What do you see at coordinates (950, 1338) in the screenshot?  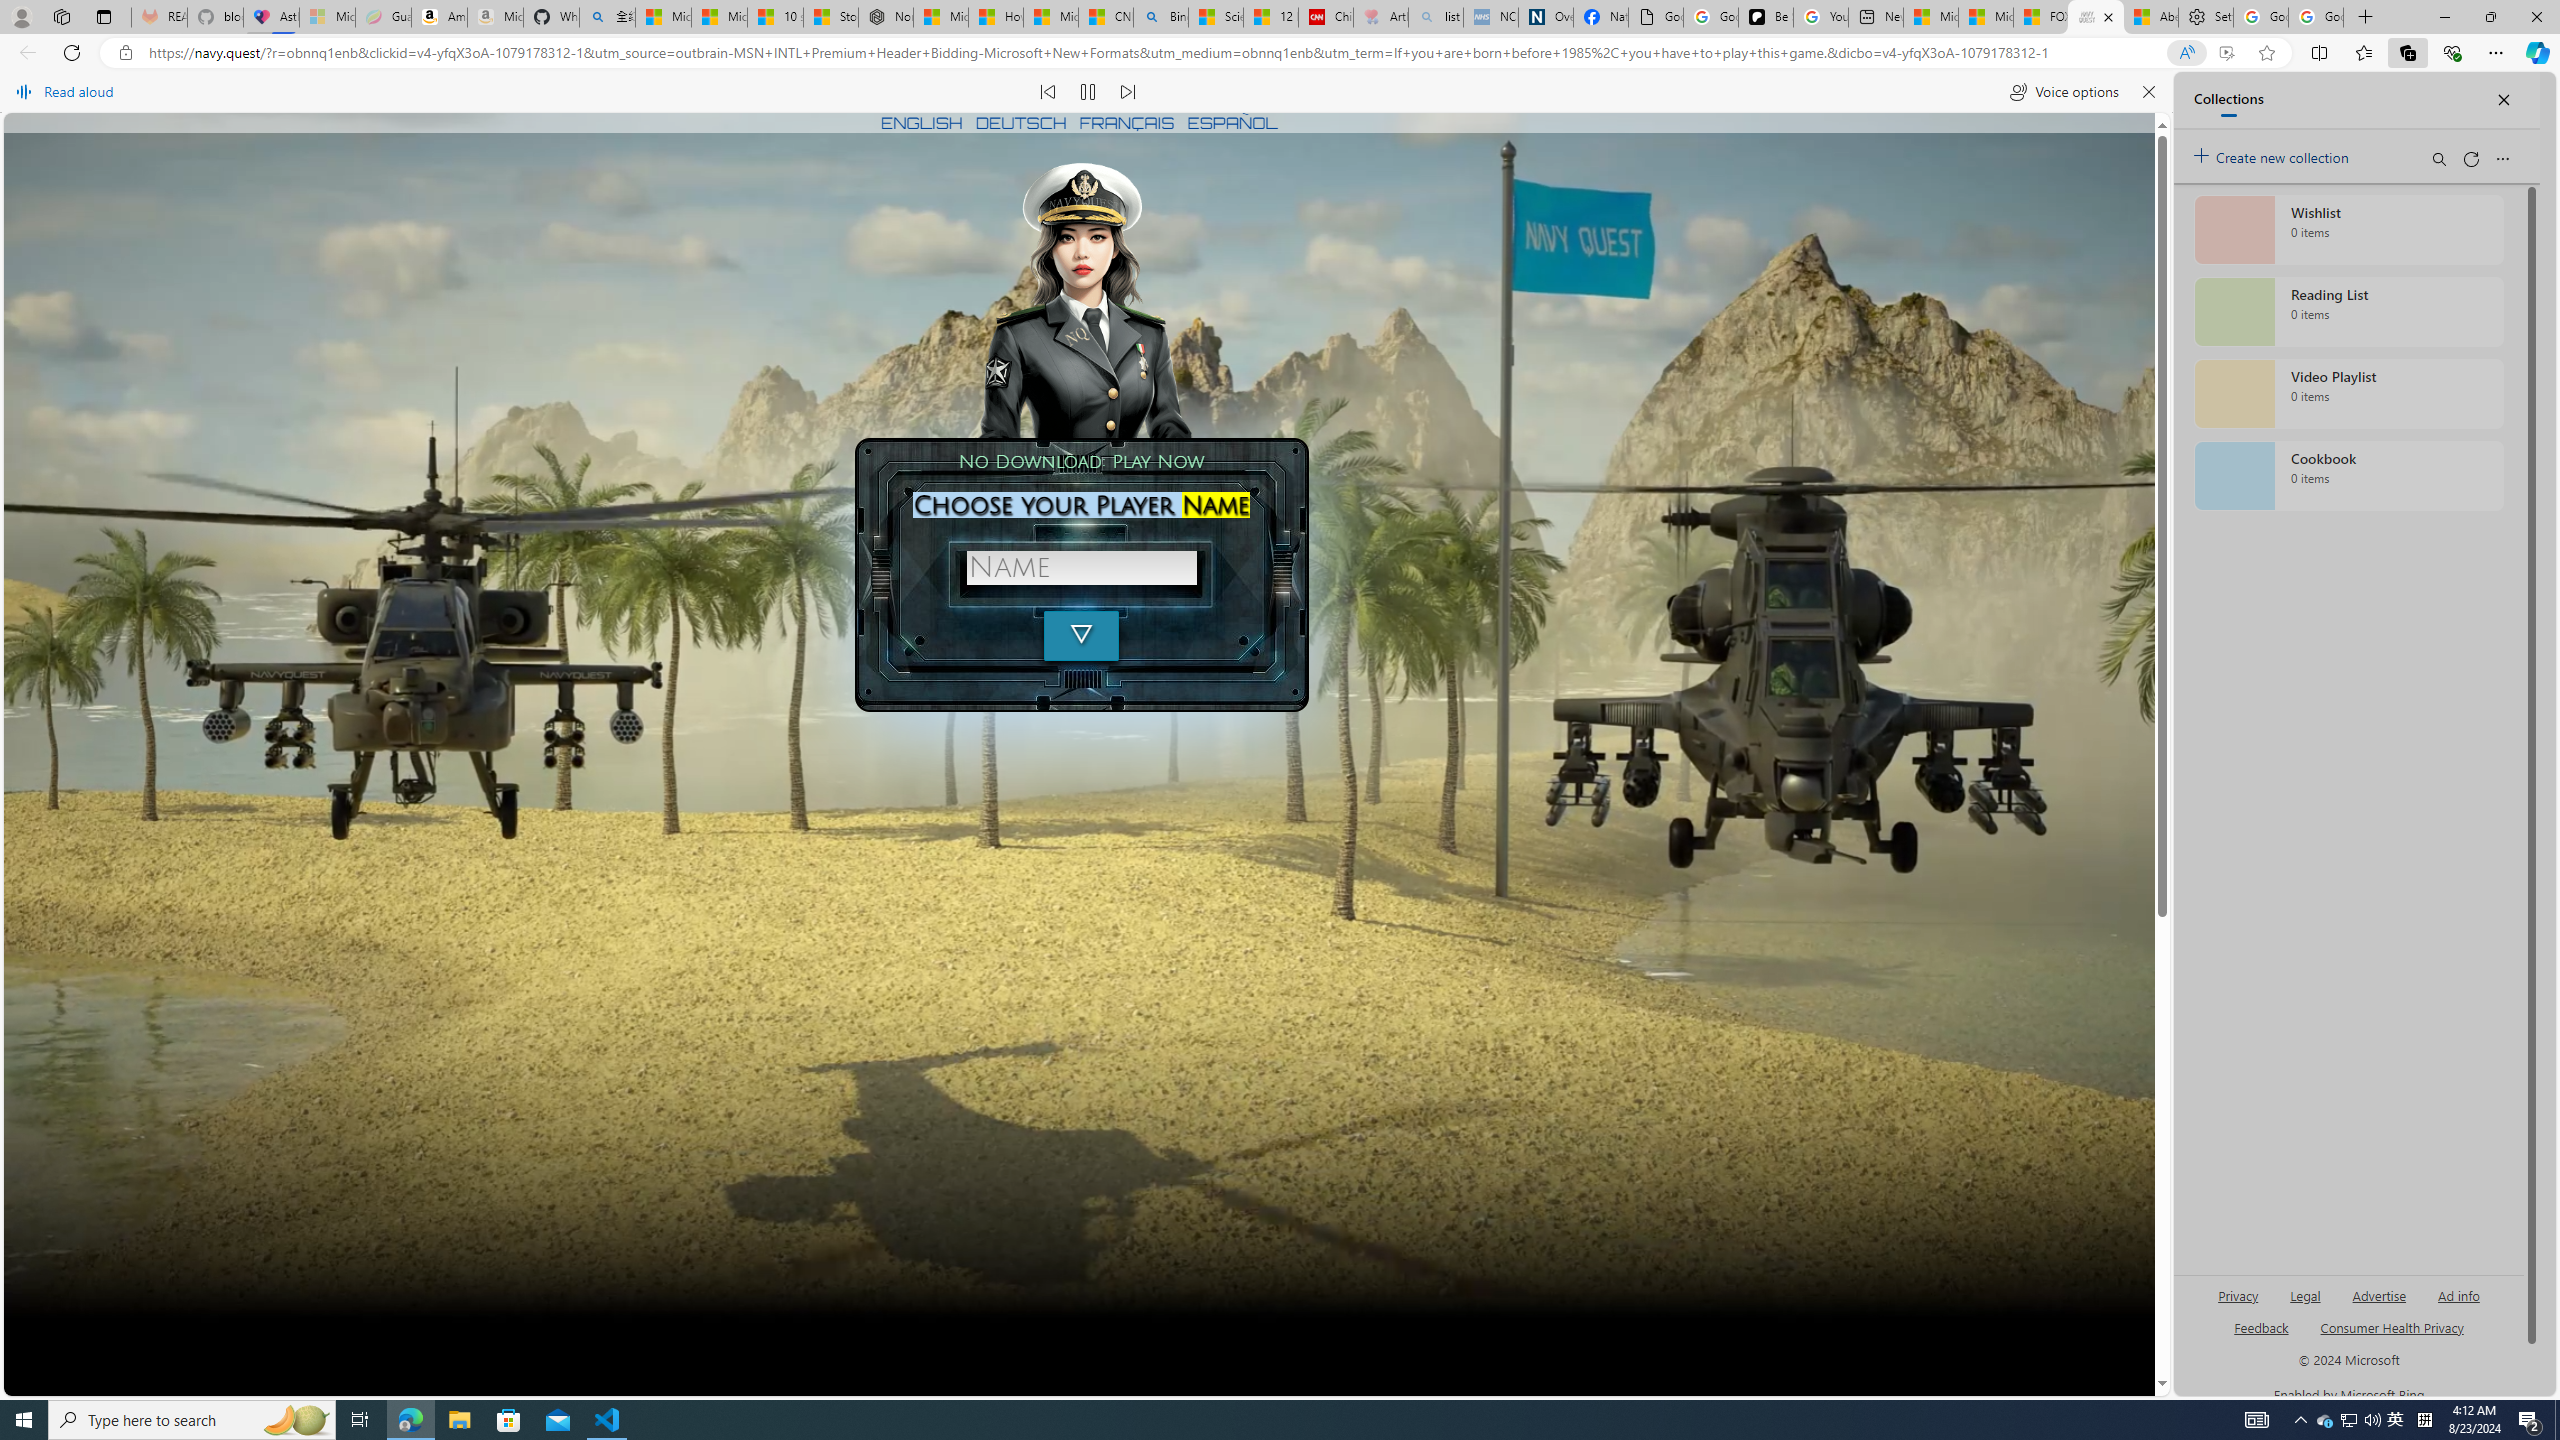 I see `PRIVACY` at bounding box center [950, 1338].